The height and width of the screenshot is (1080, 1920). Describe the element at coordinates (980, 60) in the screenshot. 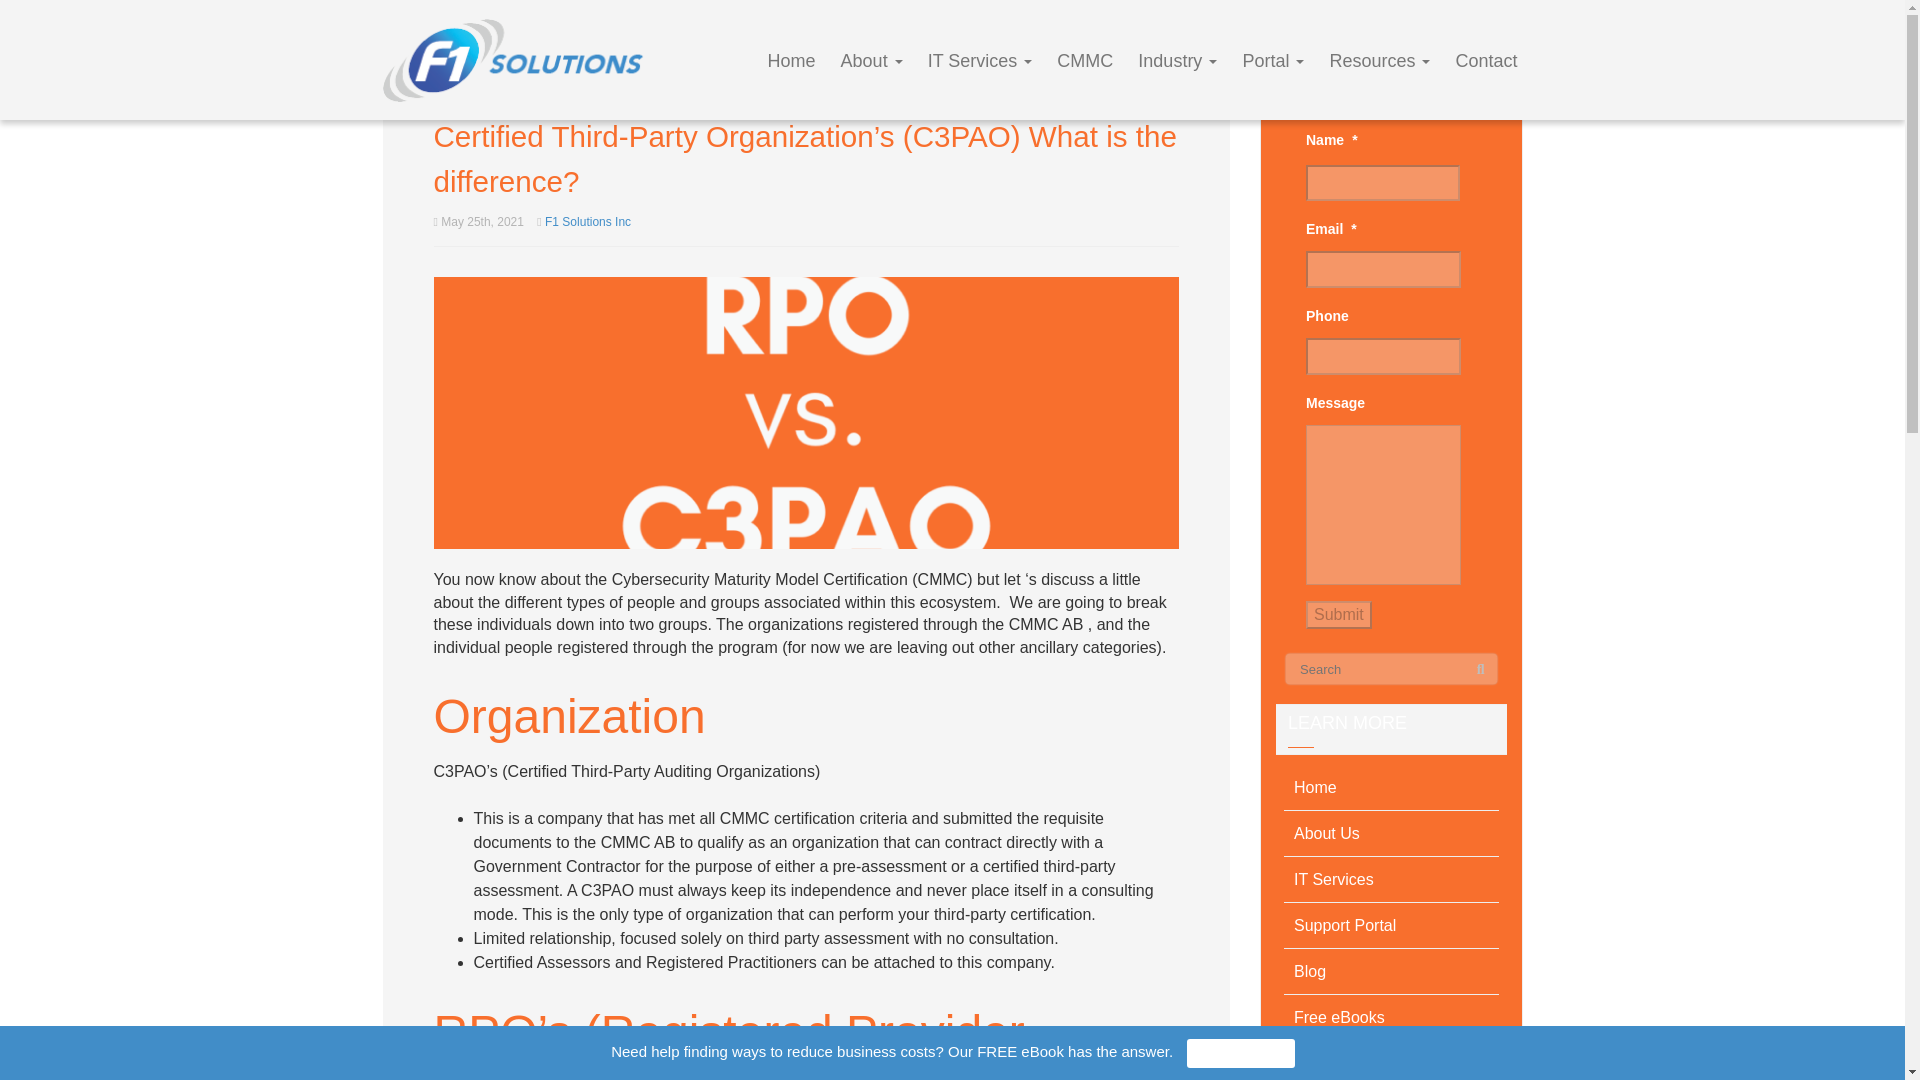

I see `IT Services` at that location.